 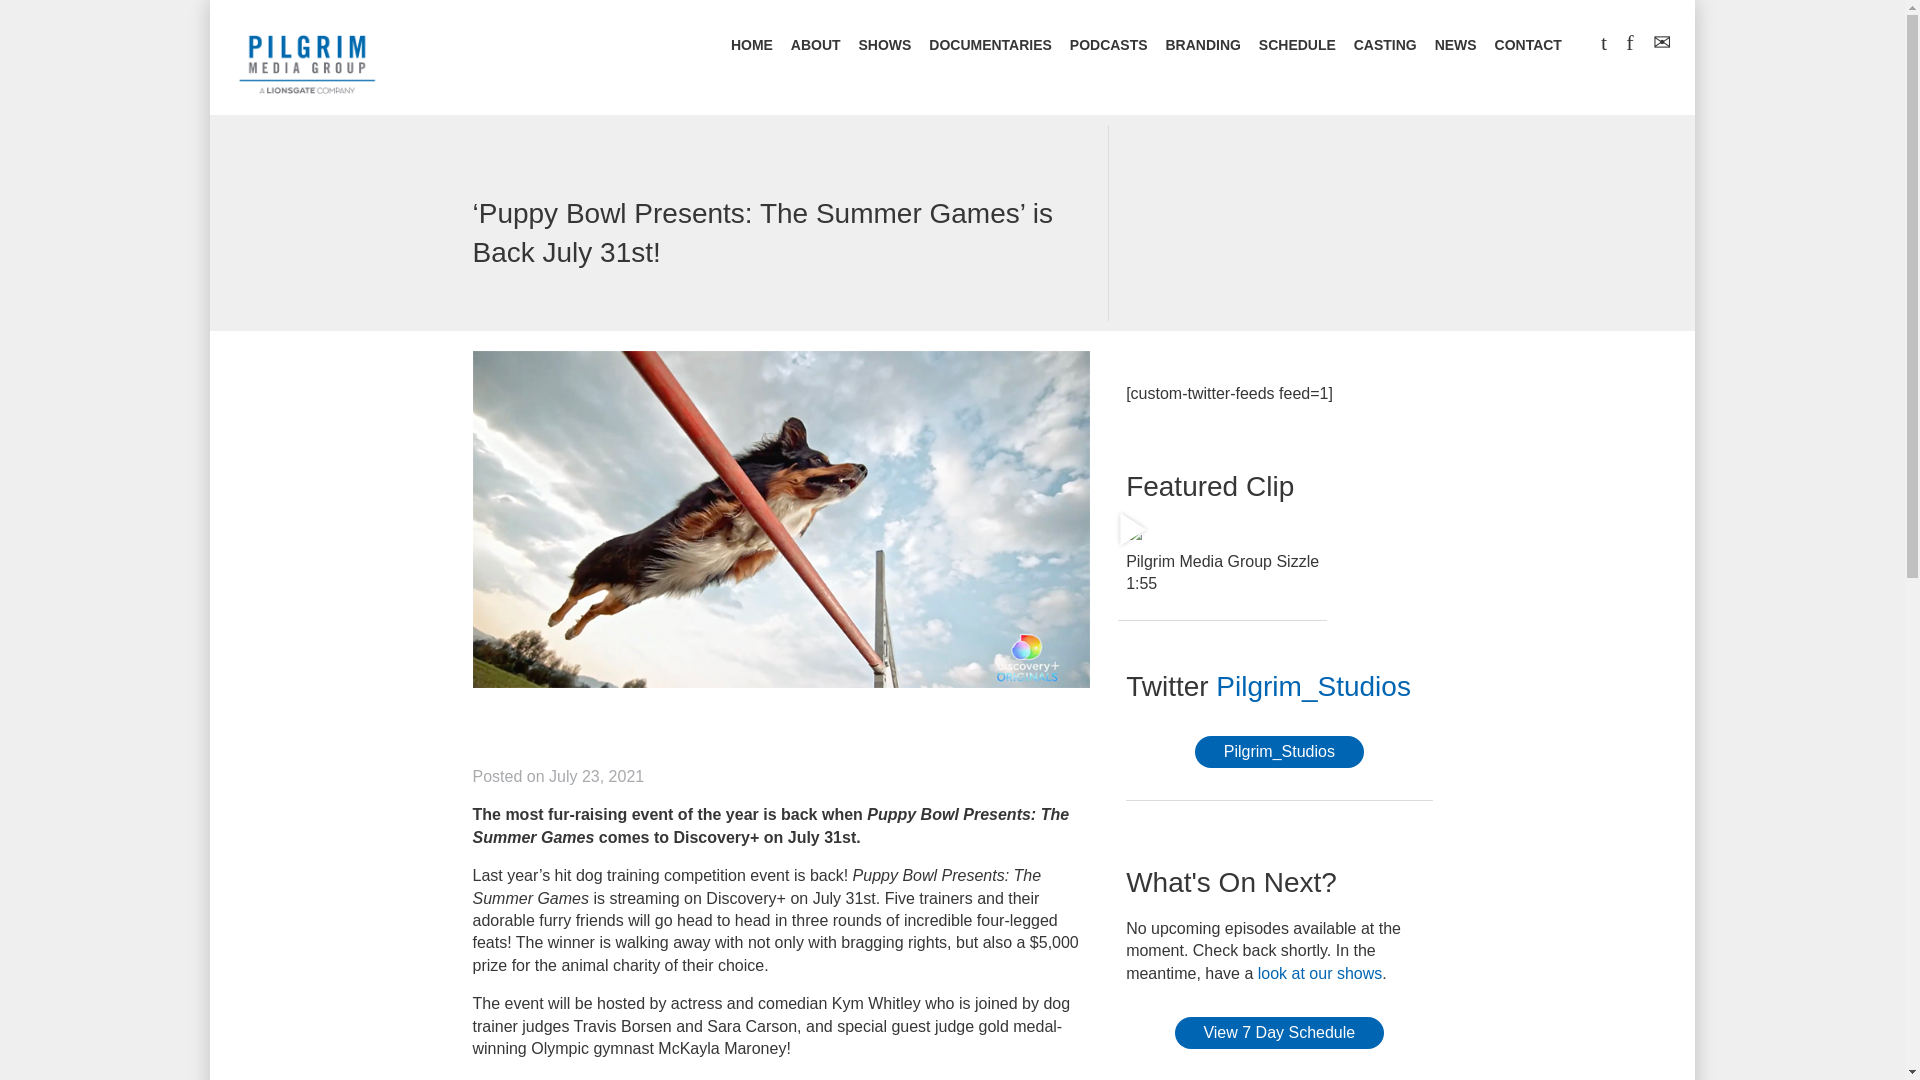 I want to click on ABOUT, so click(x=816, y=46).